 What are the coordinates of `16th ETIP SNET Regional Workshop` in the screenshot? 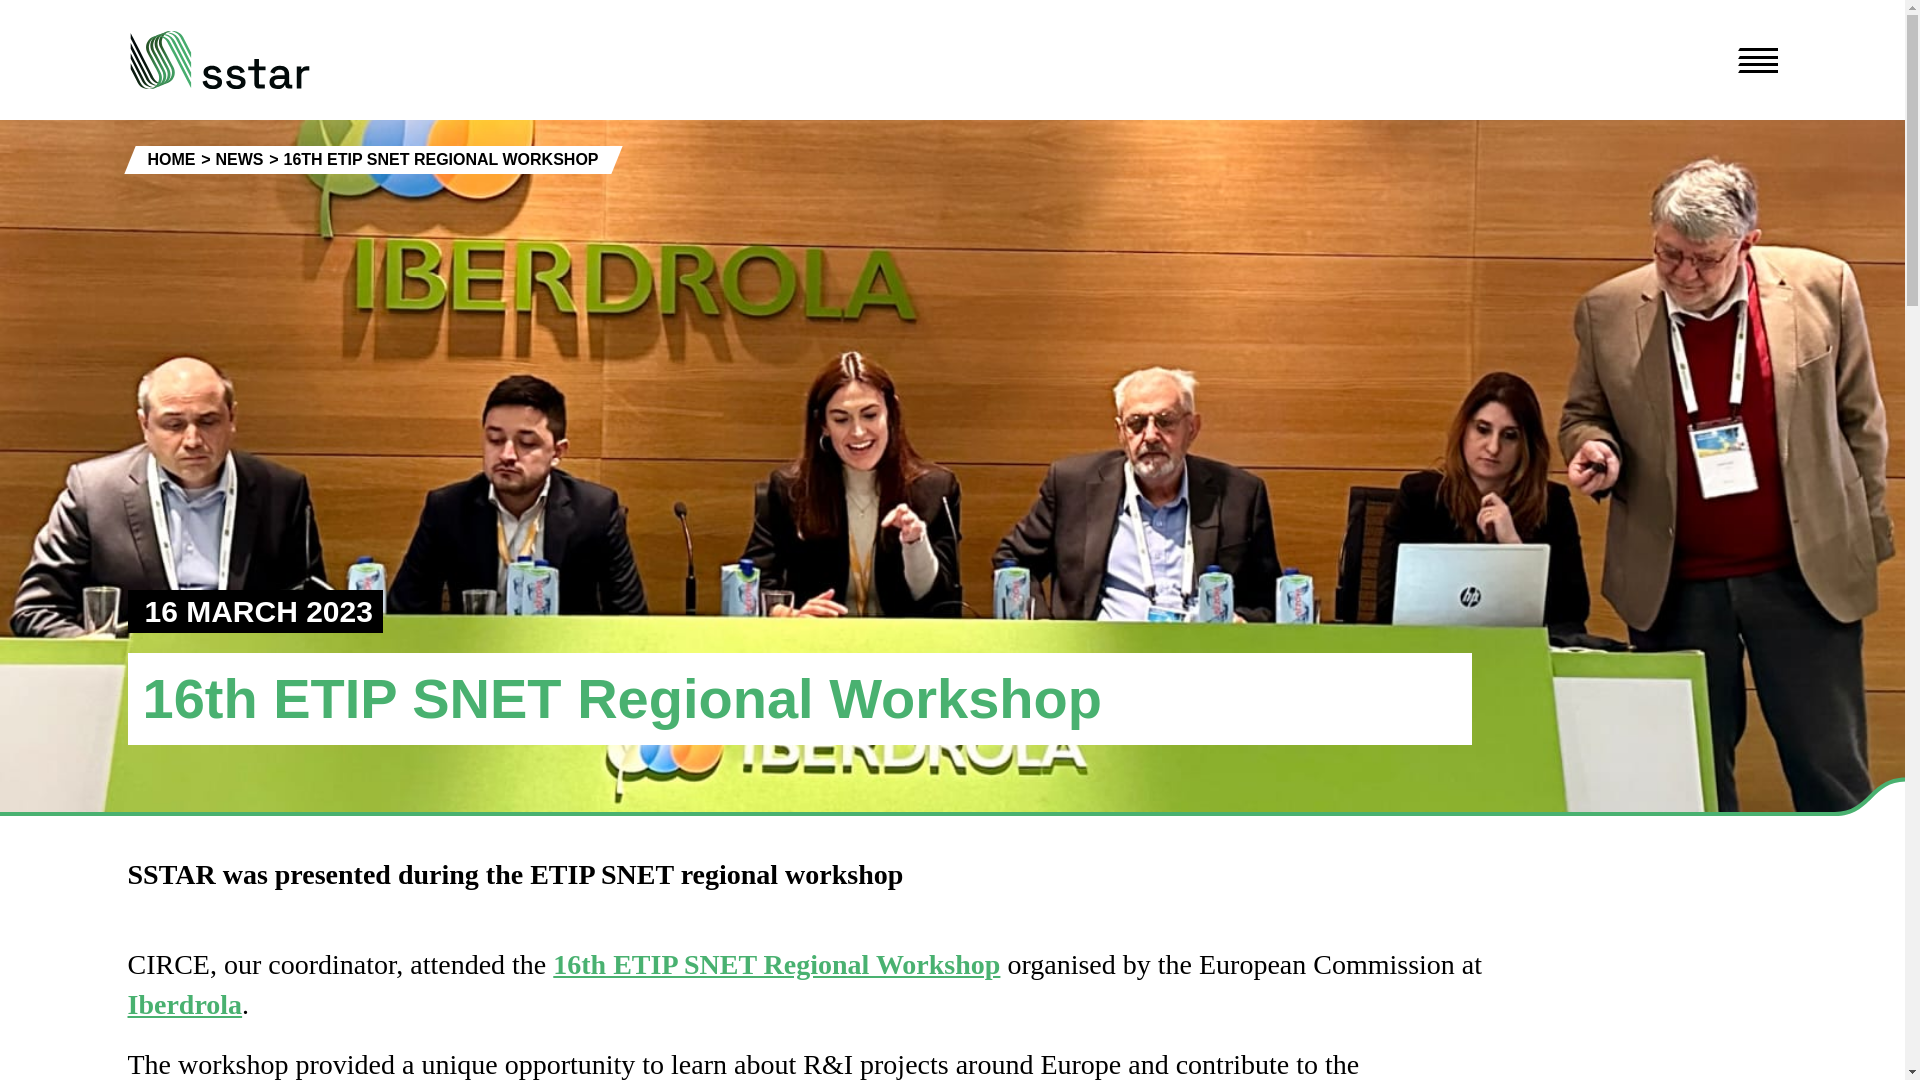 It's located at (776, 964).